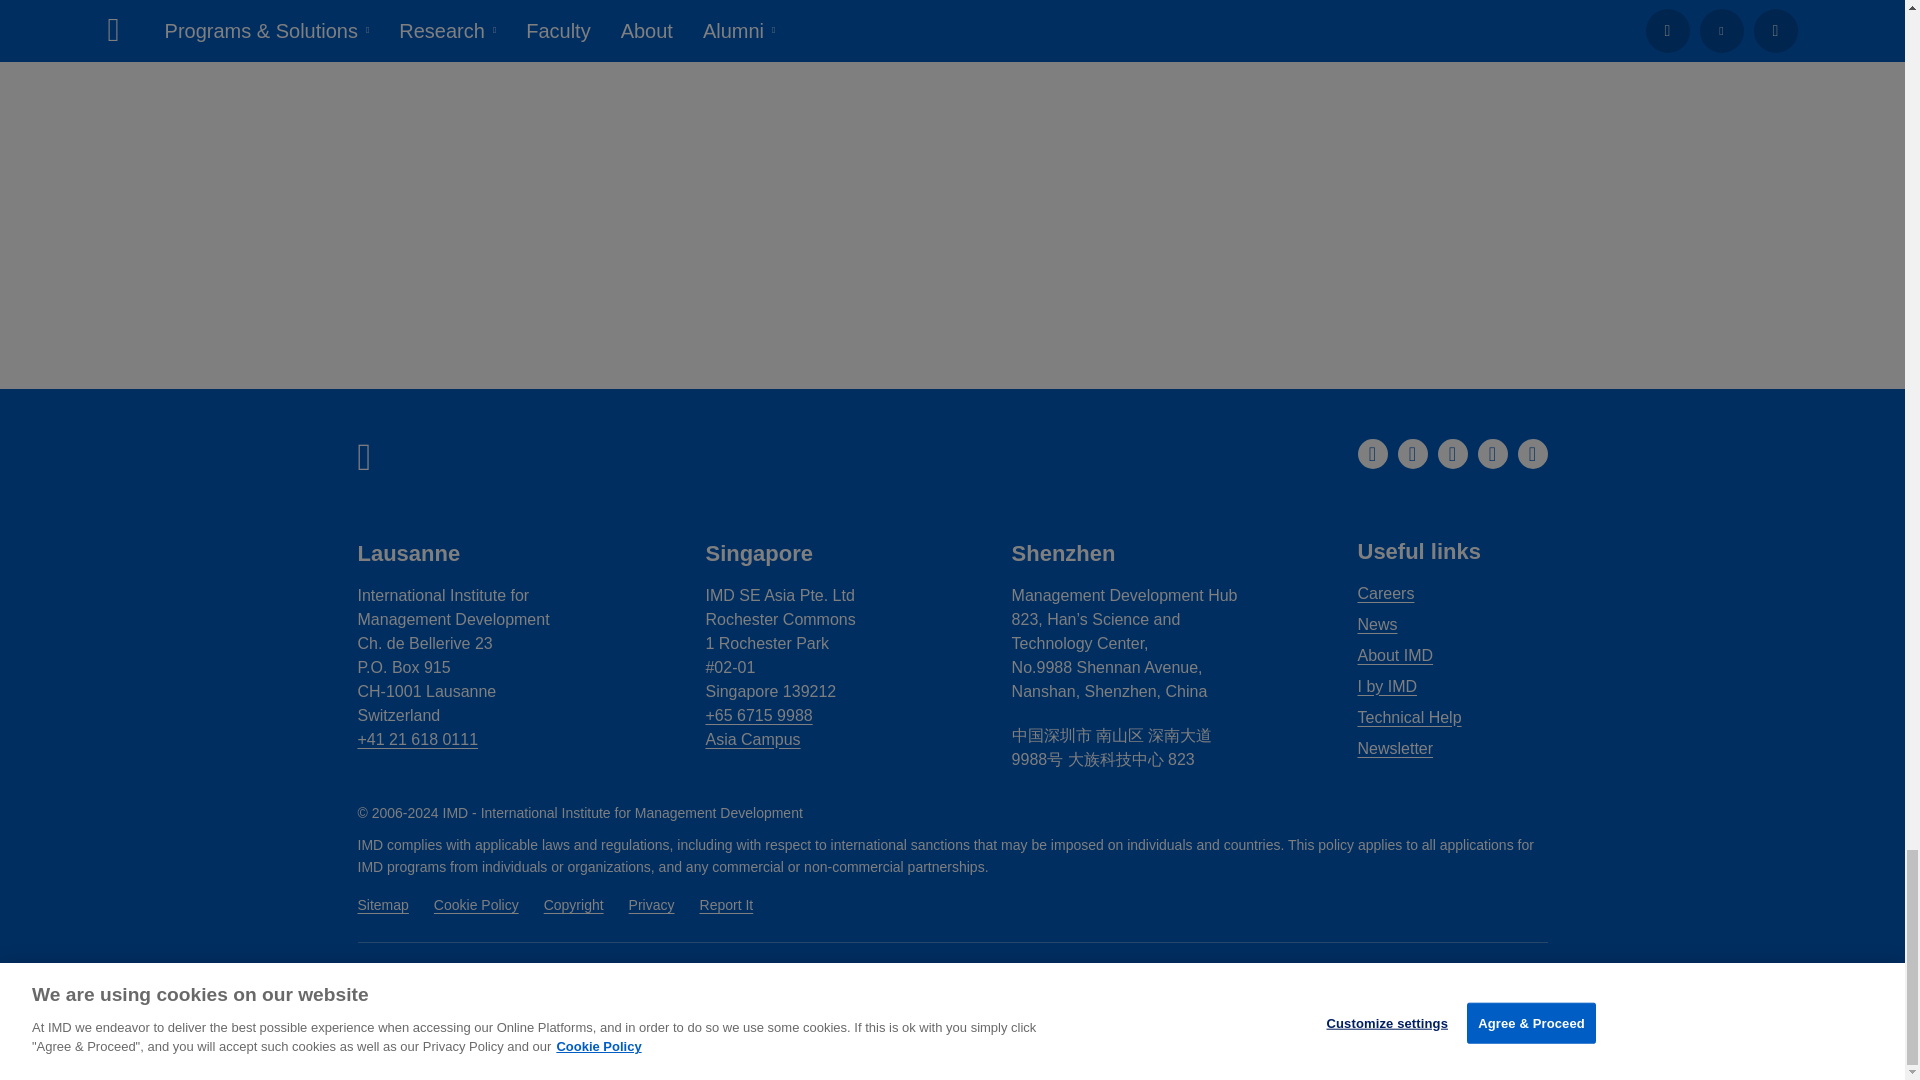  I want to click on Instagram, so click(1453, 453).